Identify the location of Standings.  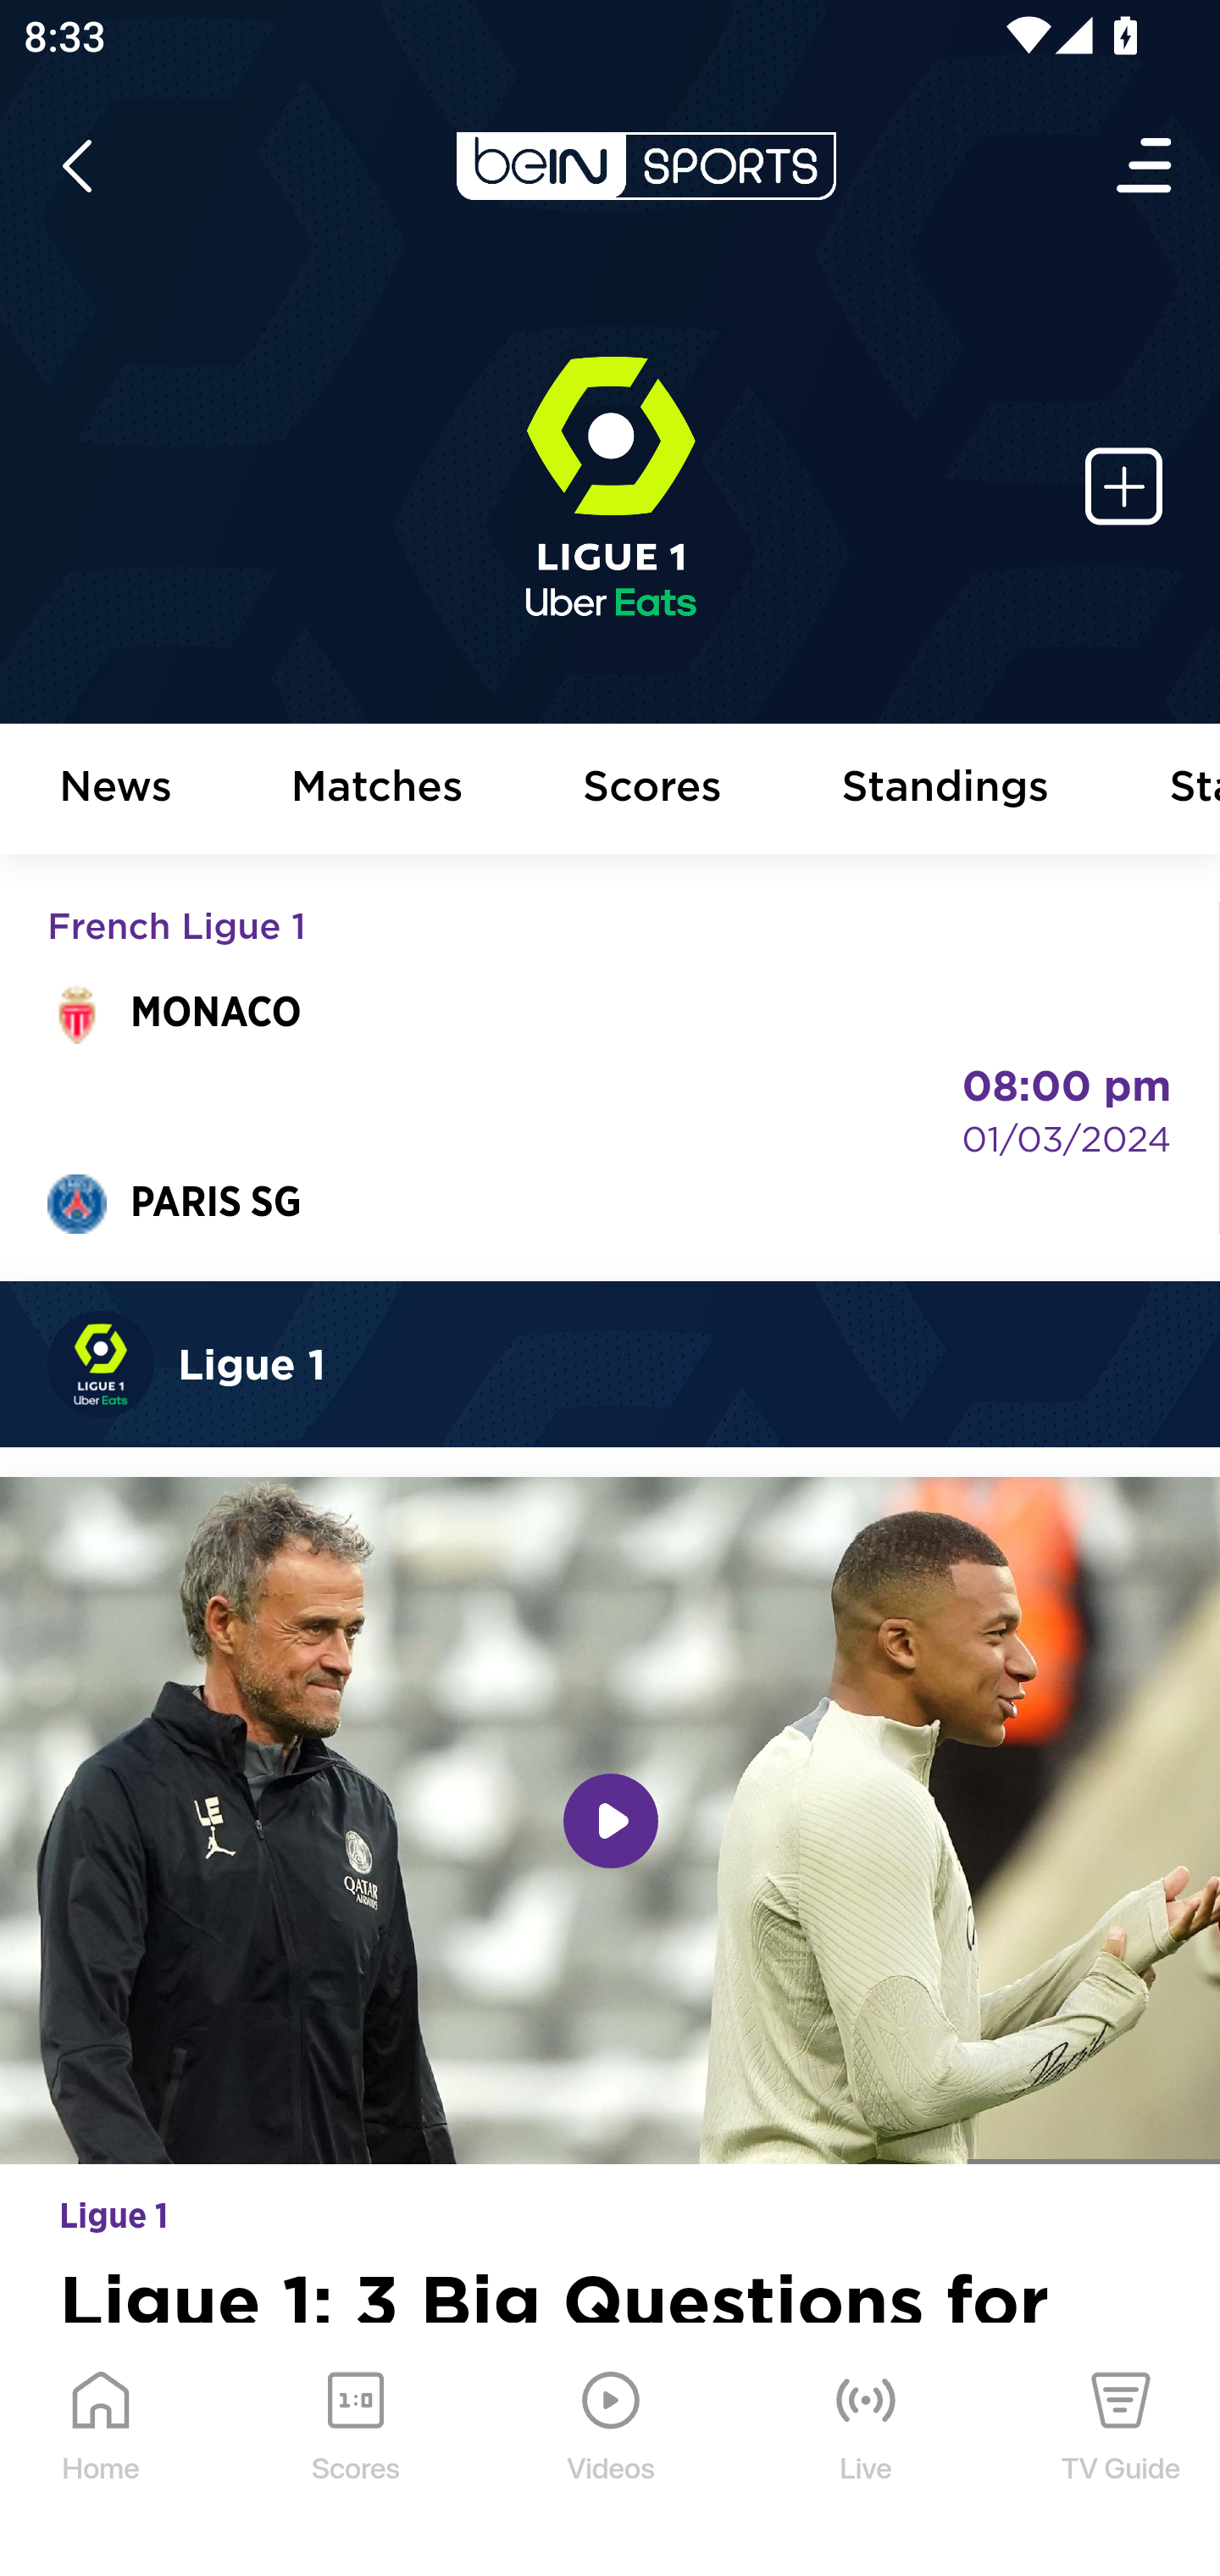
(945, 790).